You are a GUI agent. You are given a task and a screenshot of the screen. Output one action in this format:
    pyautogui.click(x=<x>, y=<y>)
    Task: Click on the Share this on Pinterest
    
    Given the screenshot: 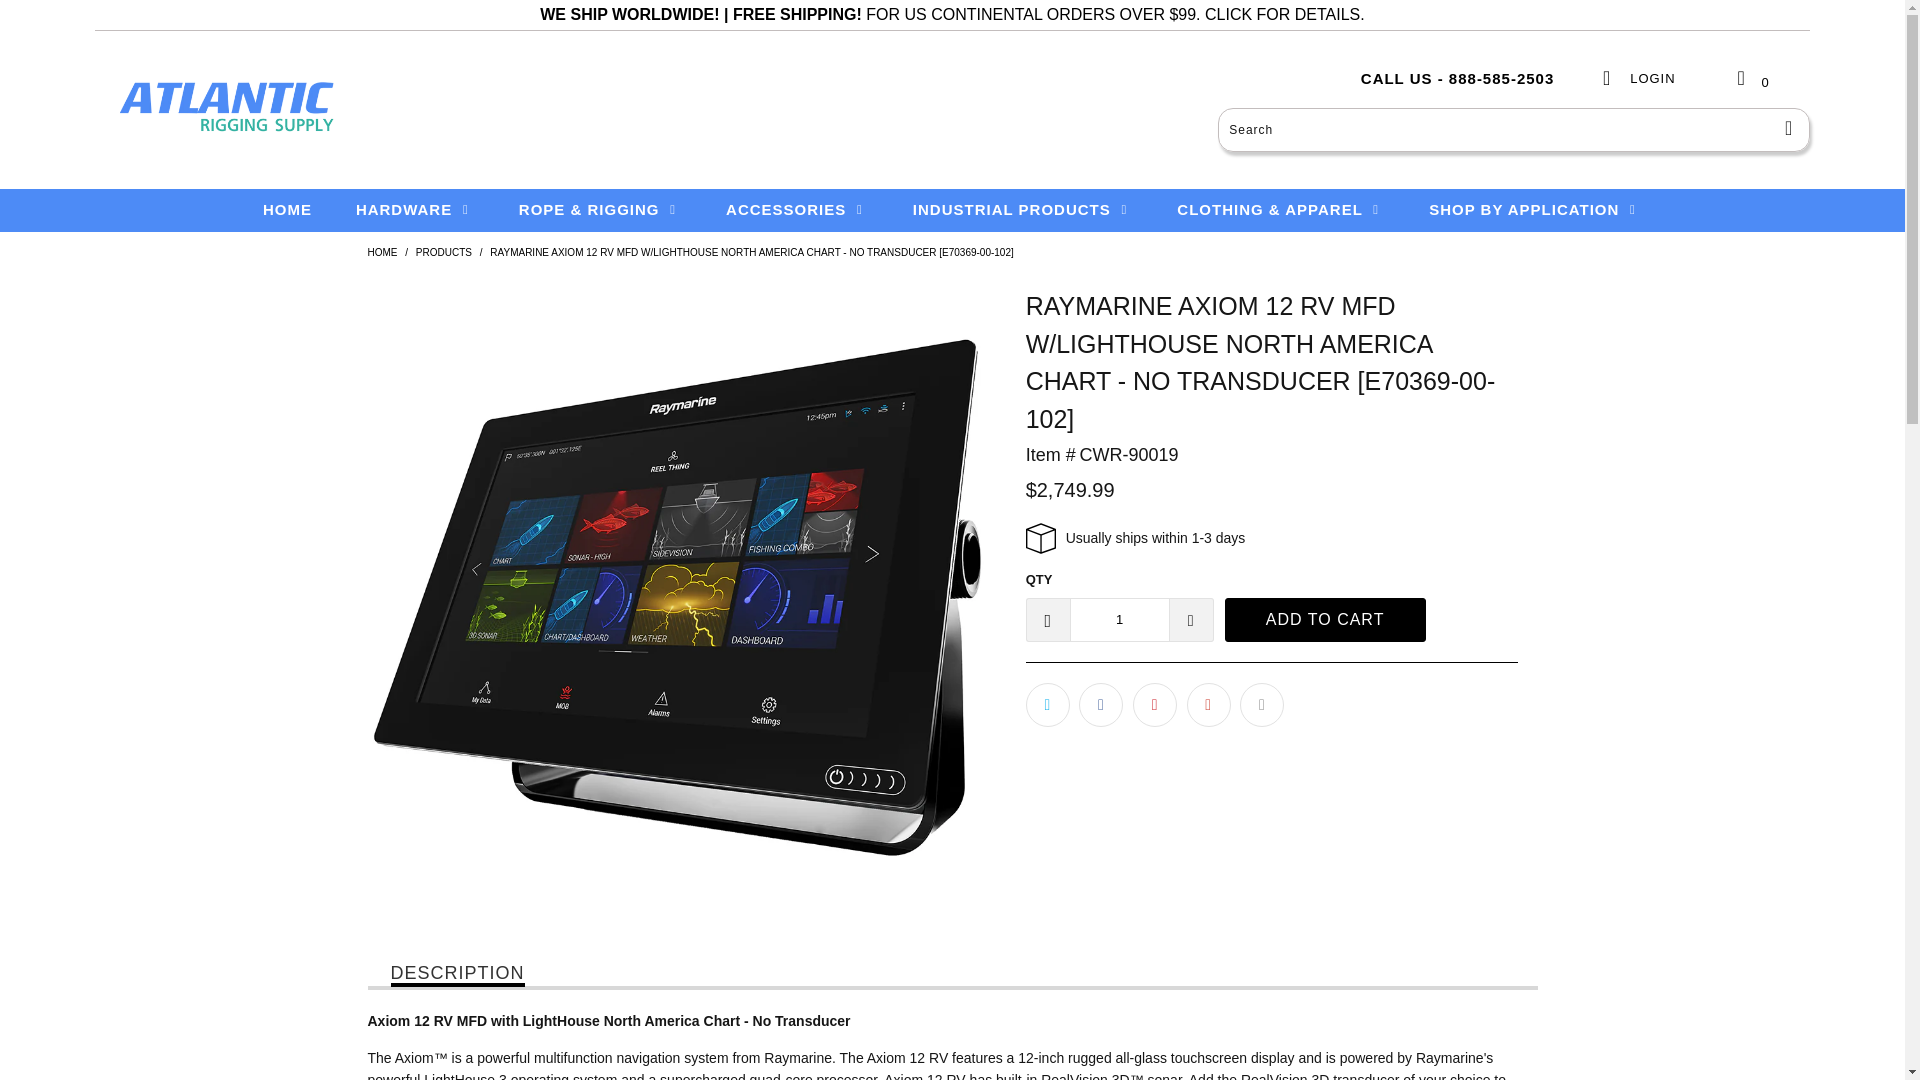 What is the action you would take?
    pyautogui.click(x=1154, y=704)
    